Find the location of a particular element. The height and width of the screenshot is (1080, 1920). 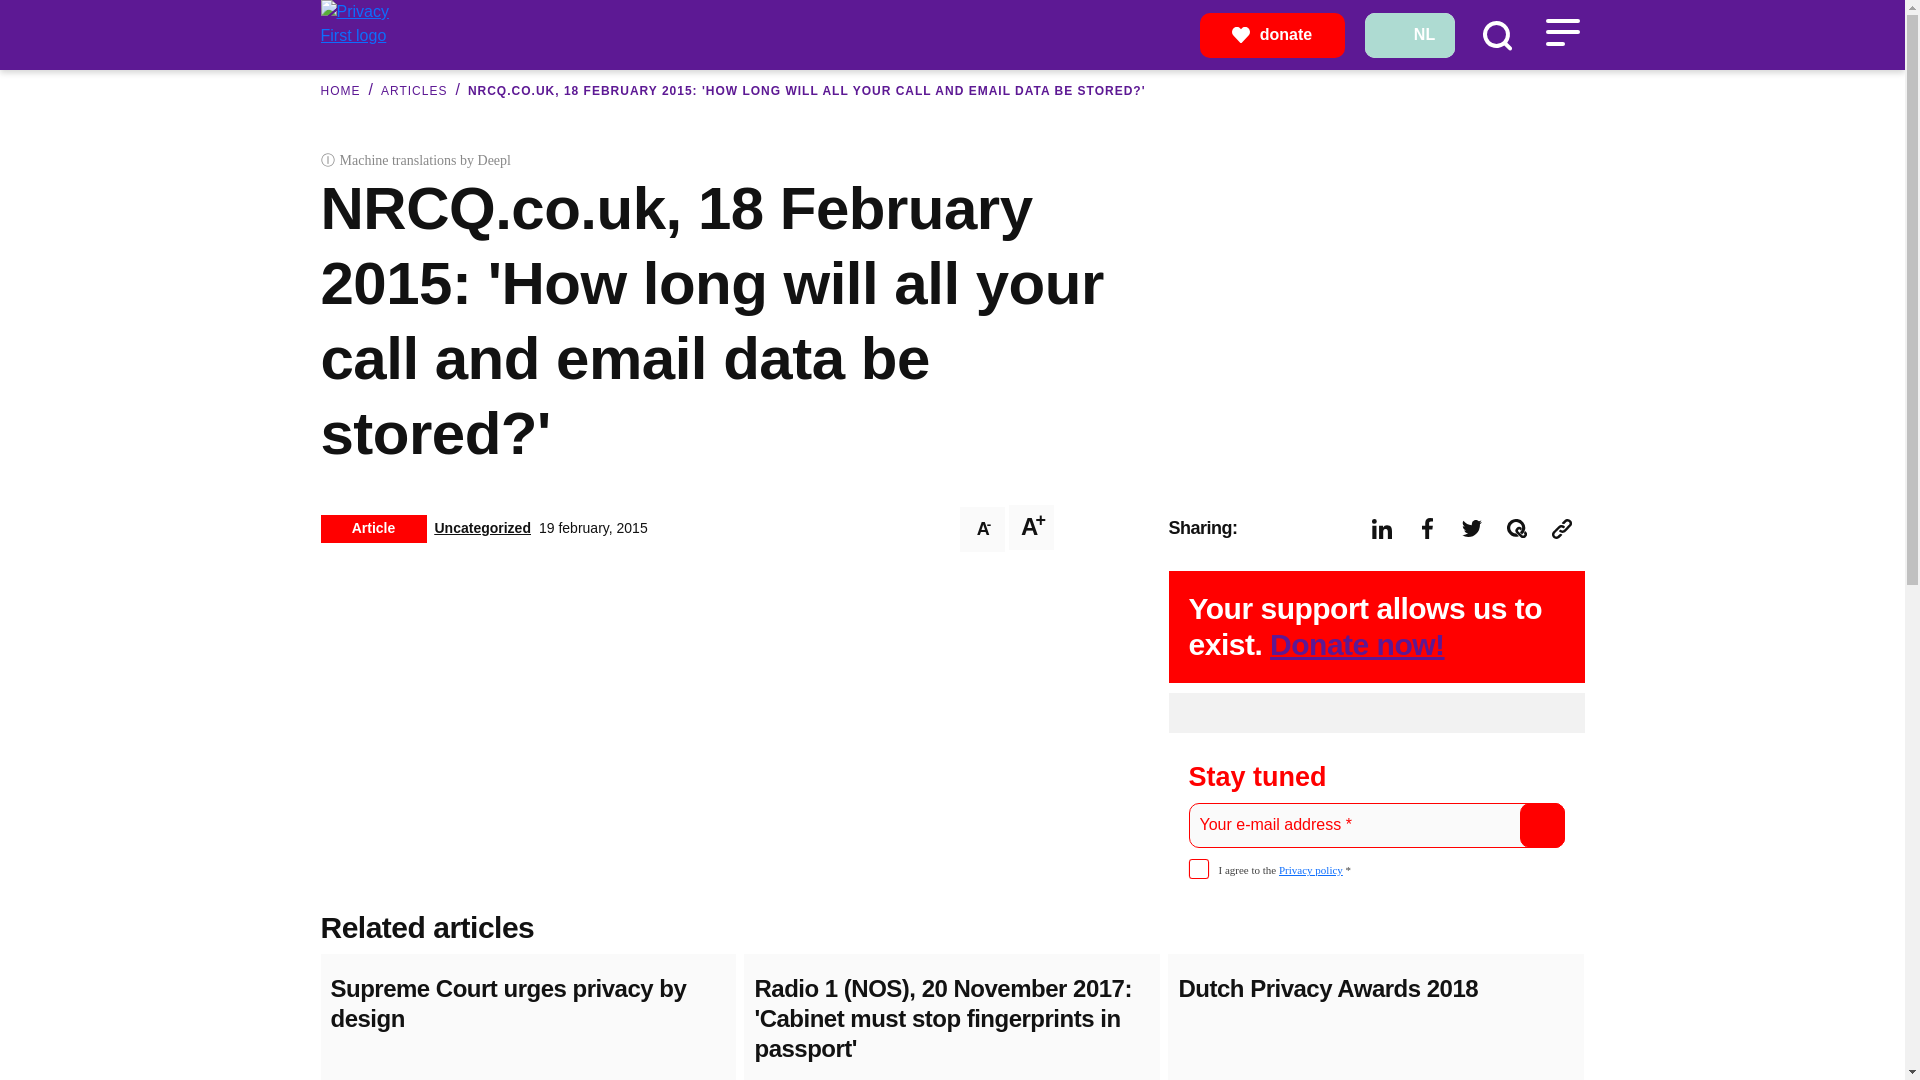

Dutch is located at coordinates (1408, 34).